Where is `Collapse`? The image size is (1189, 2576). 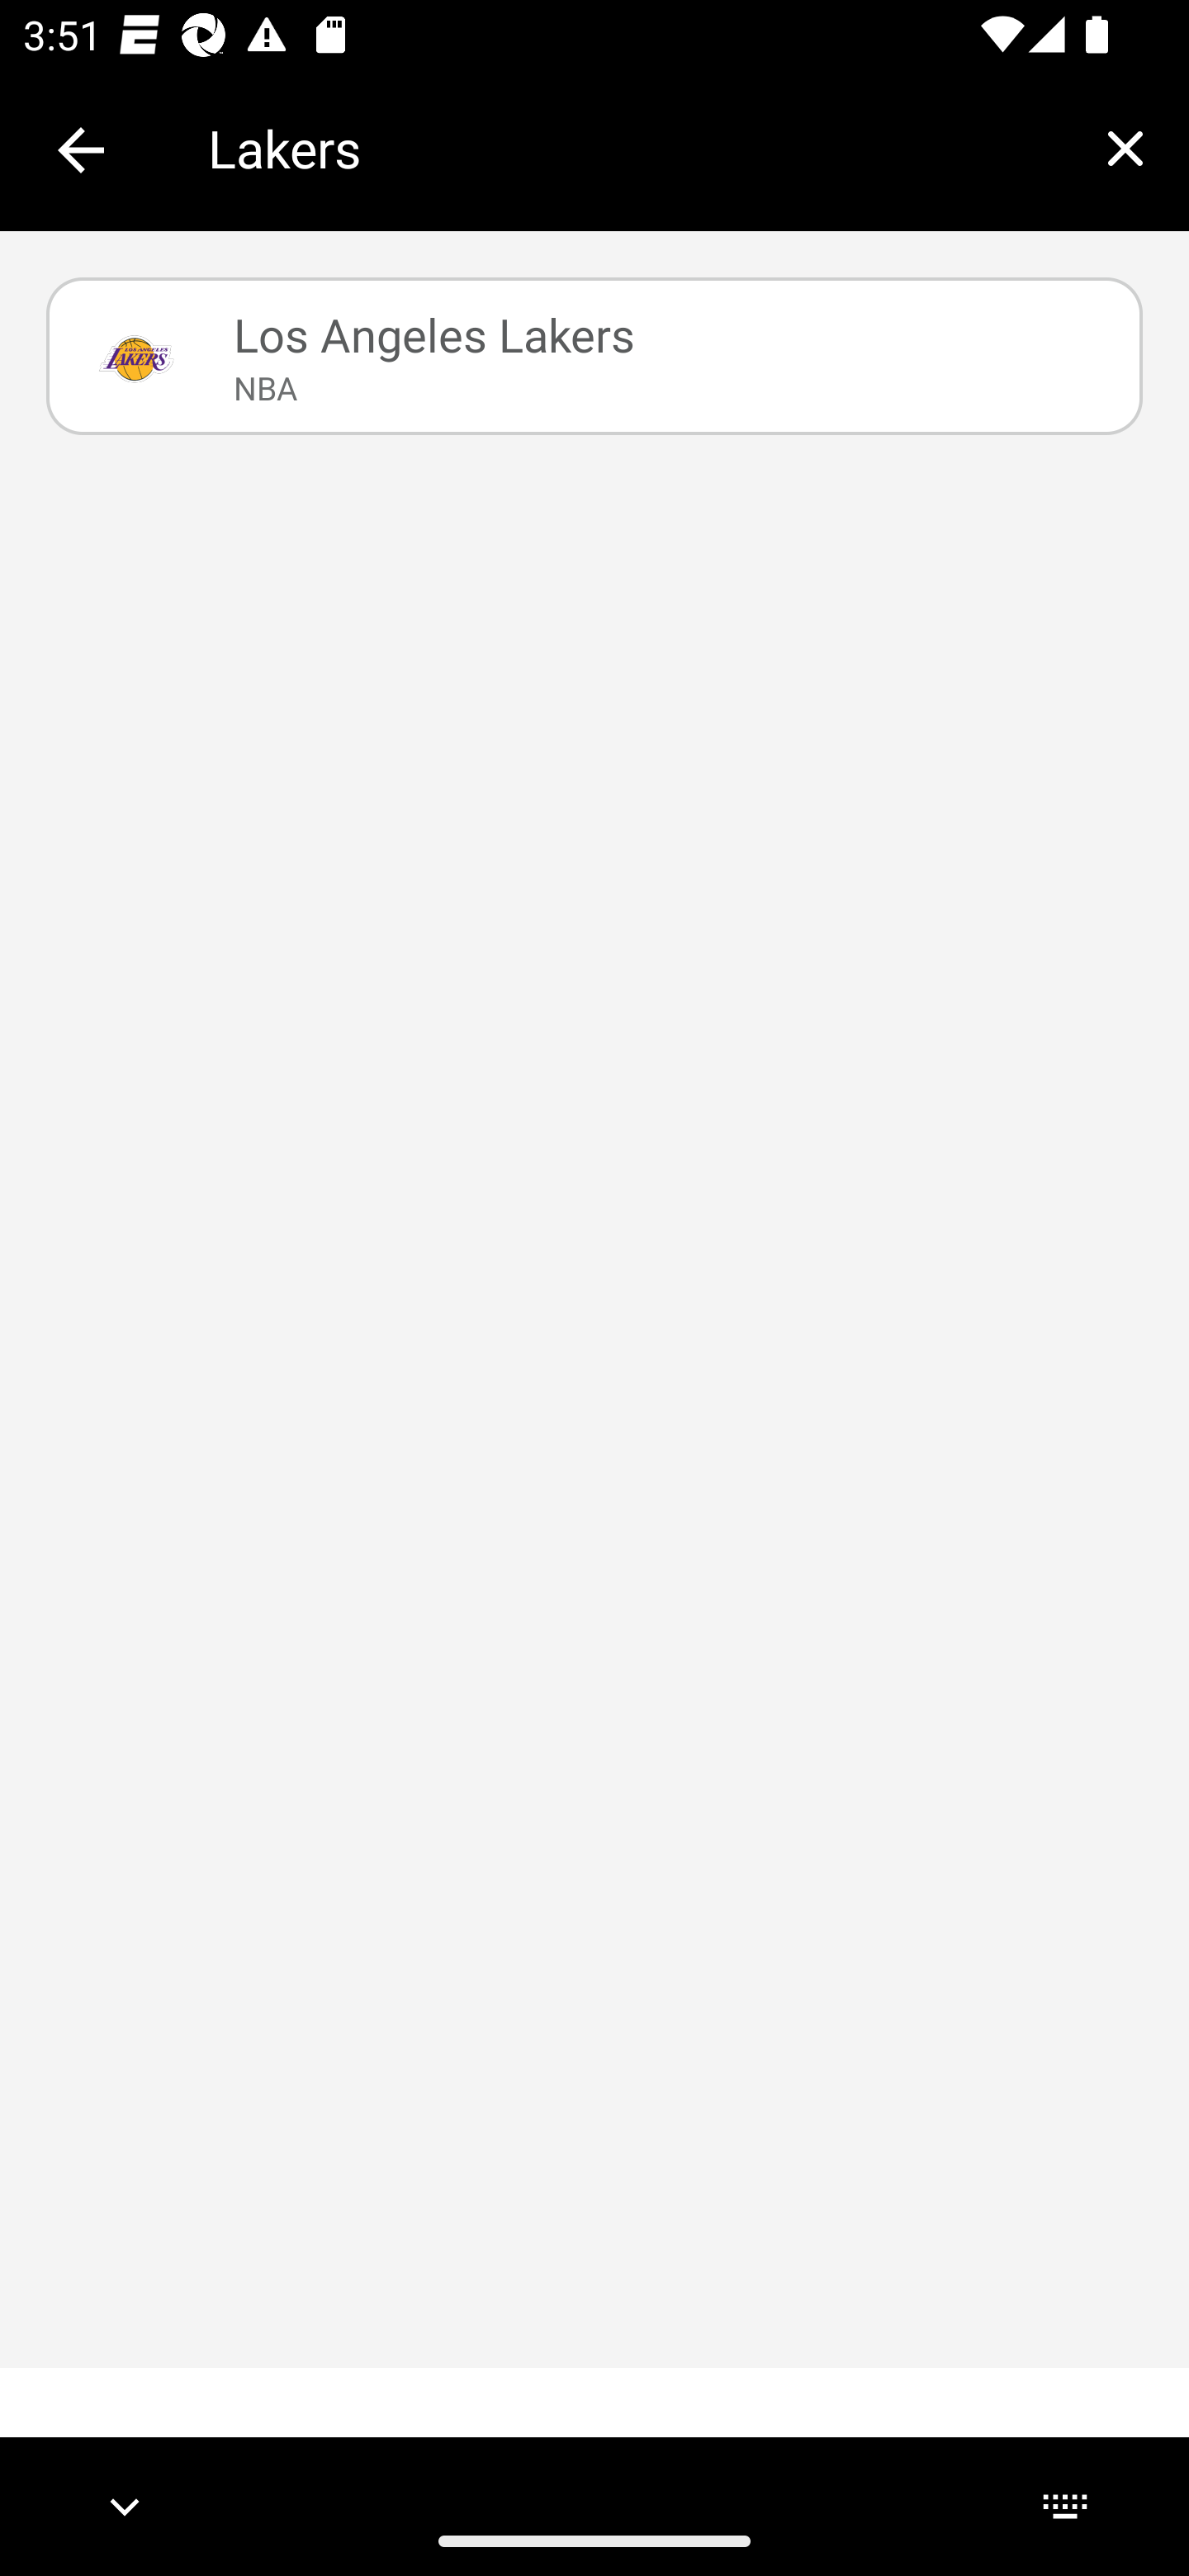
Collapse is located at coordinates (81, 150).